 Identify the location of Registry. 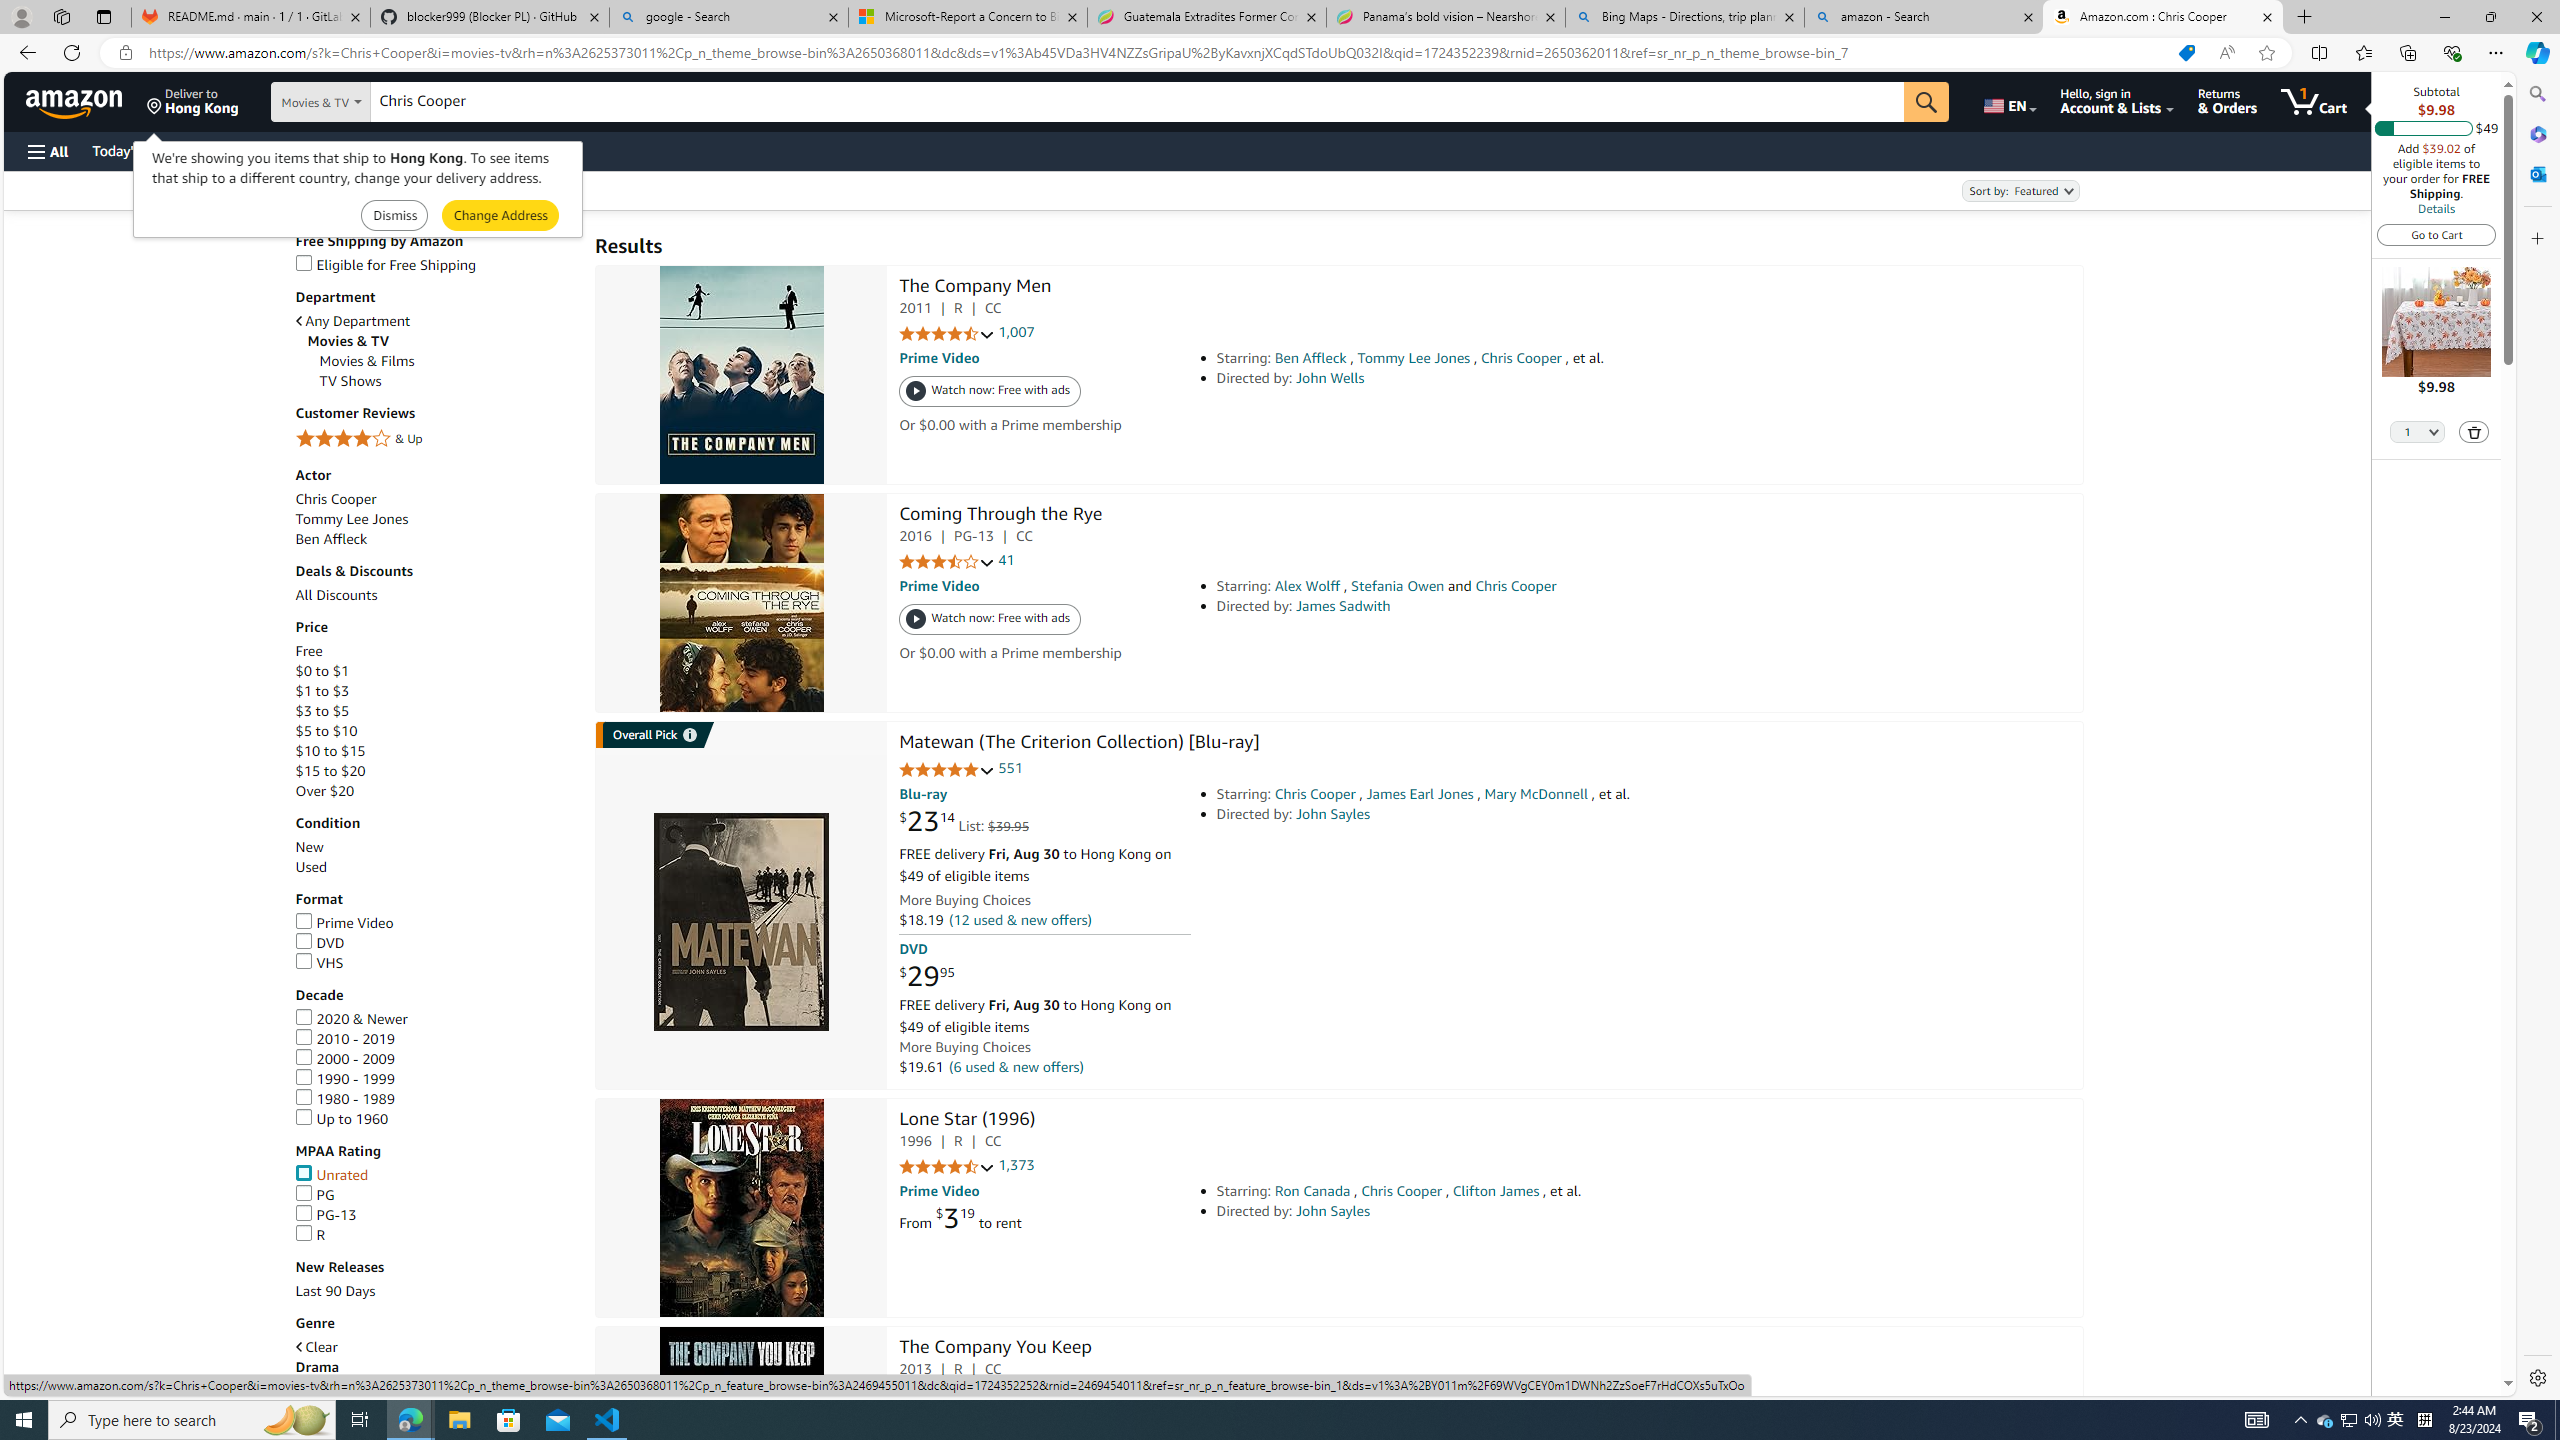
(360, 150).